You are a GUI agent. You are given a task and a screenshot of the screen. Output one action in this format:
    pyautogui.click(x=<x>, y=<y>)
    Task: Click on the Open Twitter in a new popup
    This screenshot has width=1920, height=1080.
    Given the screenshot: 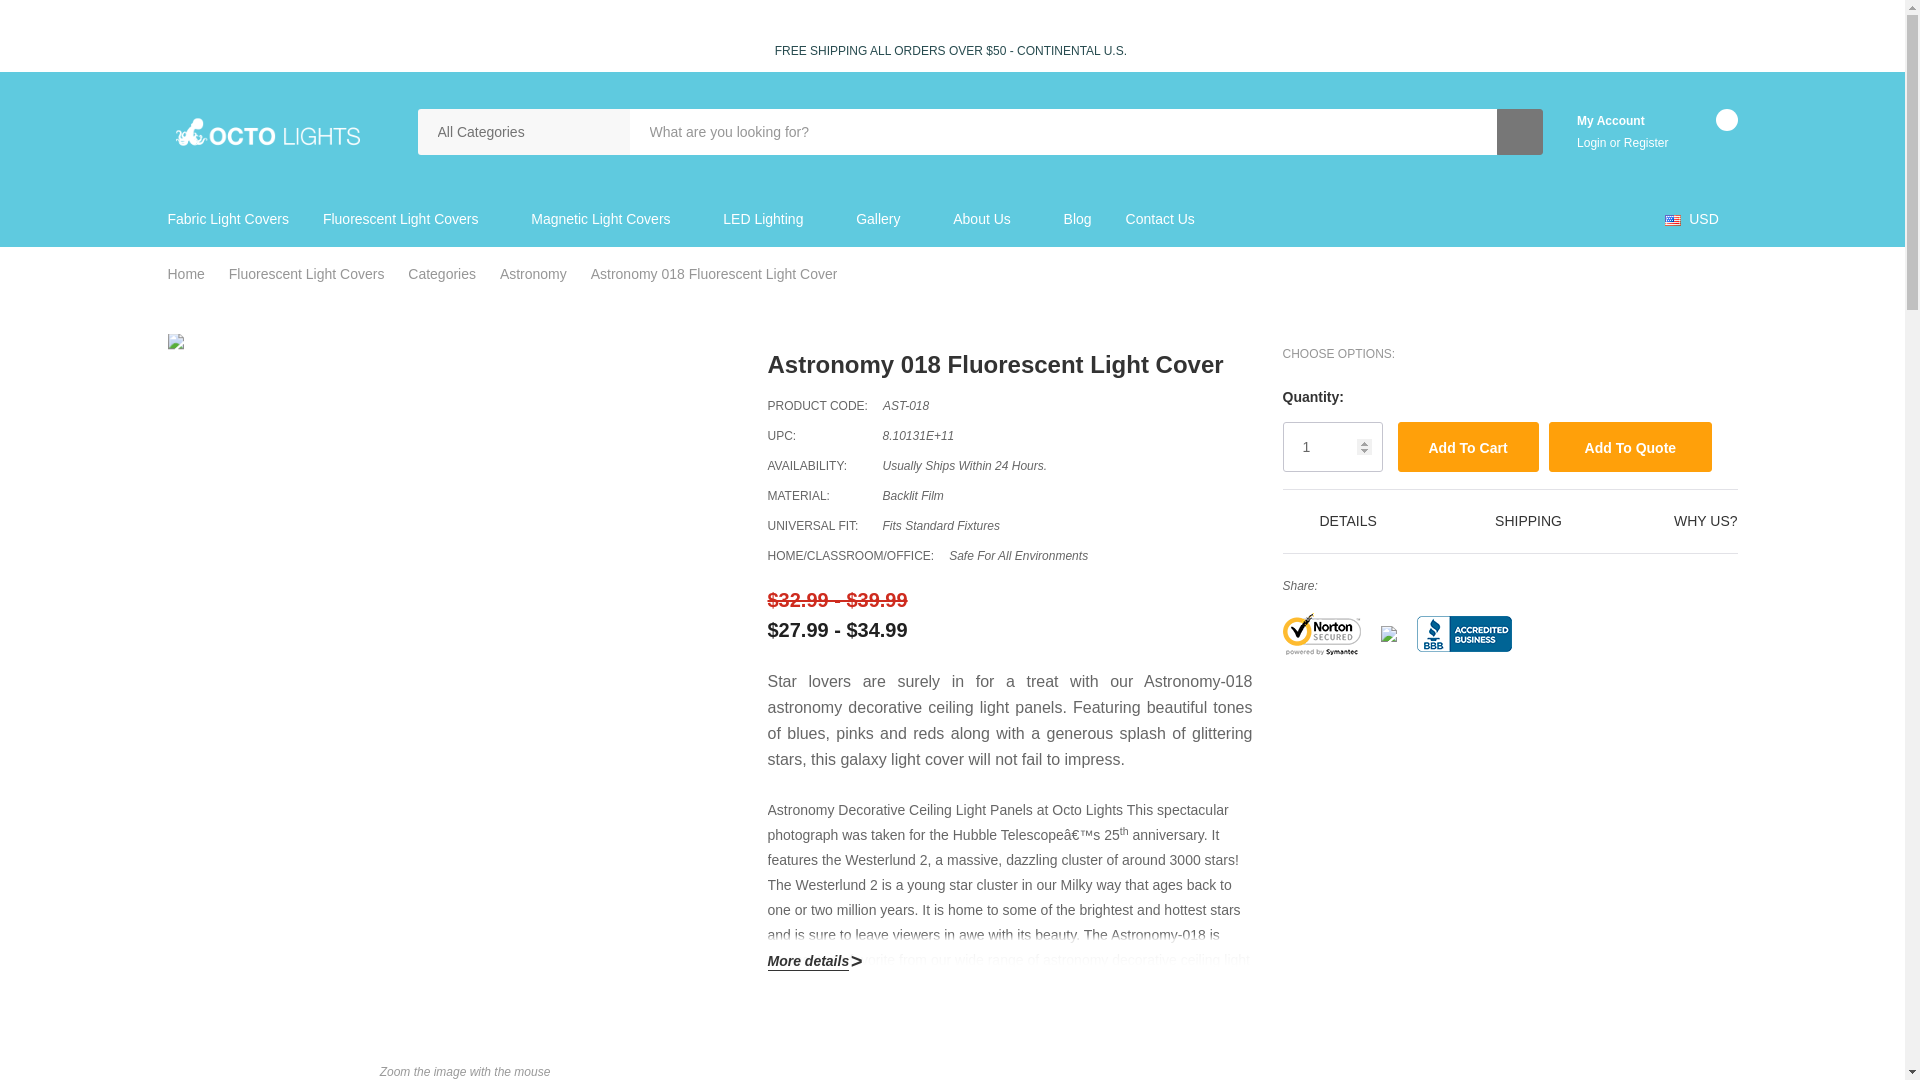 What is the action you would take?
    pyautogui.click(x=1422, y=584)
    